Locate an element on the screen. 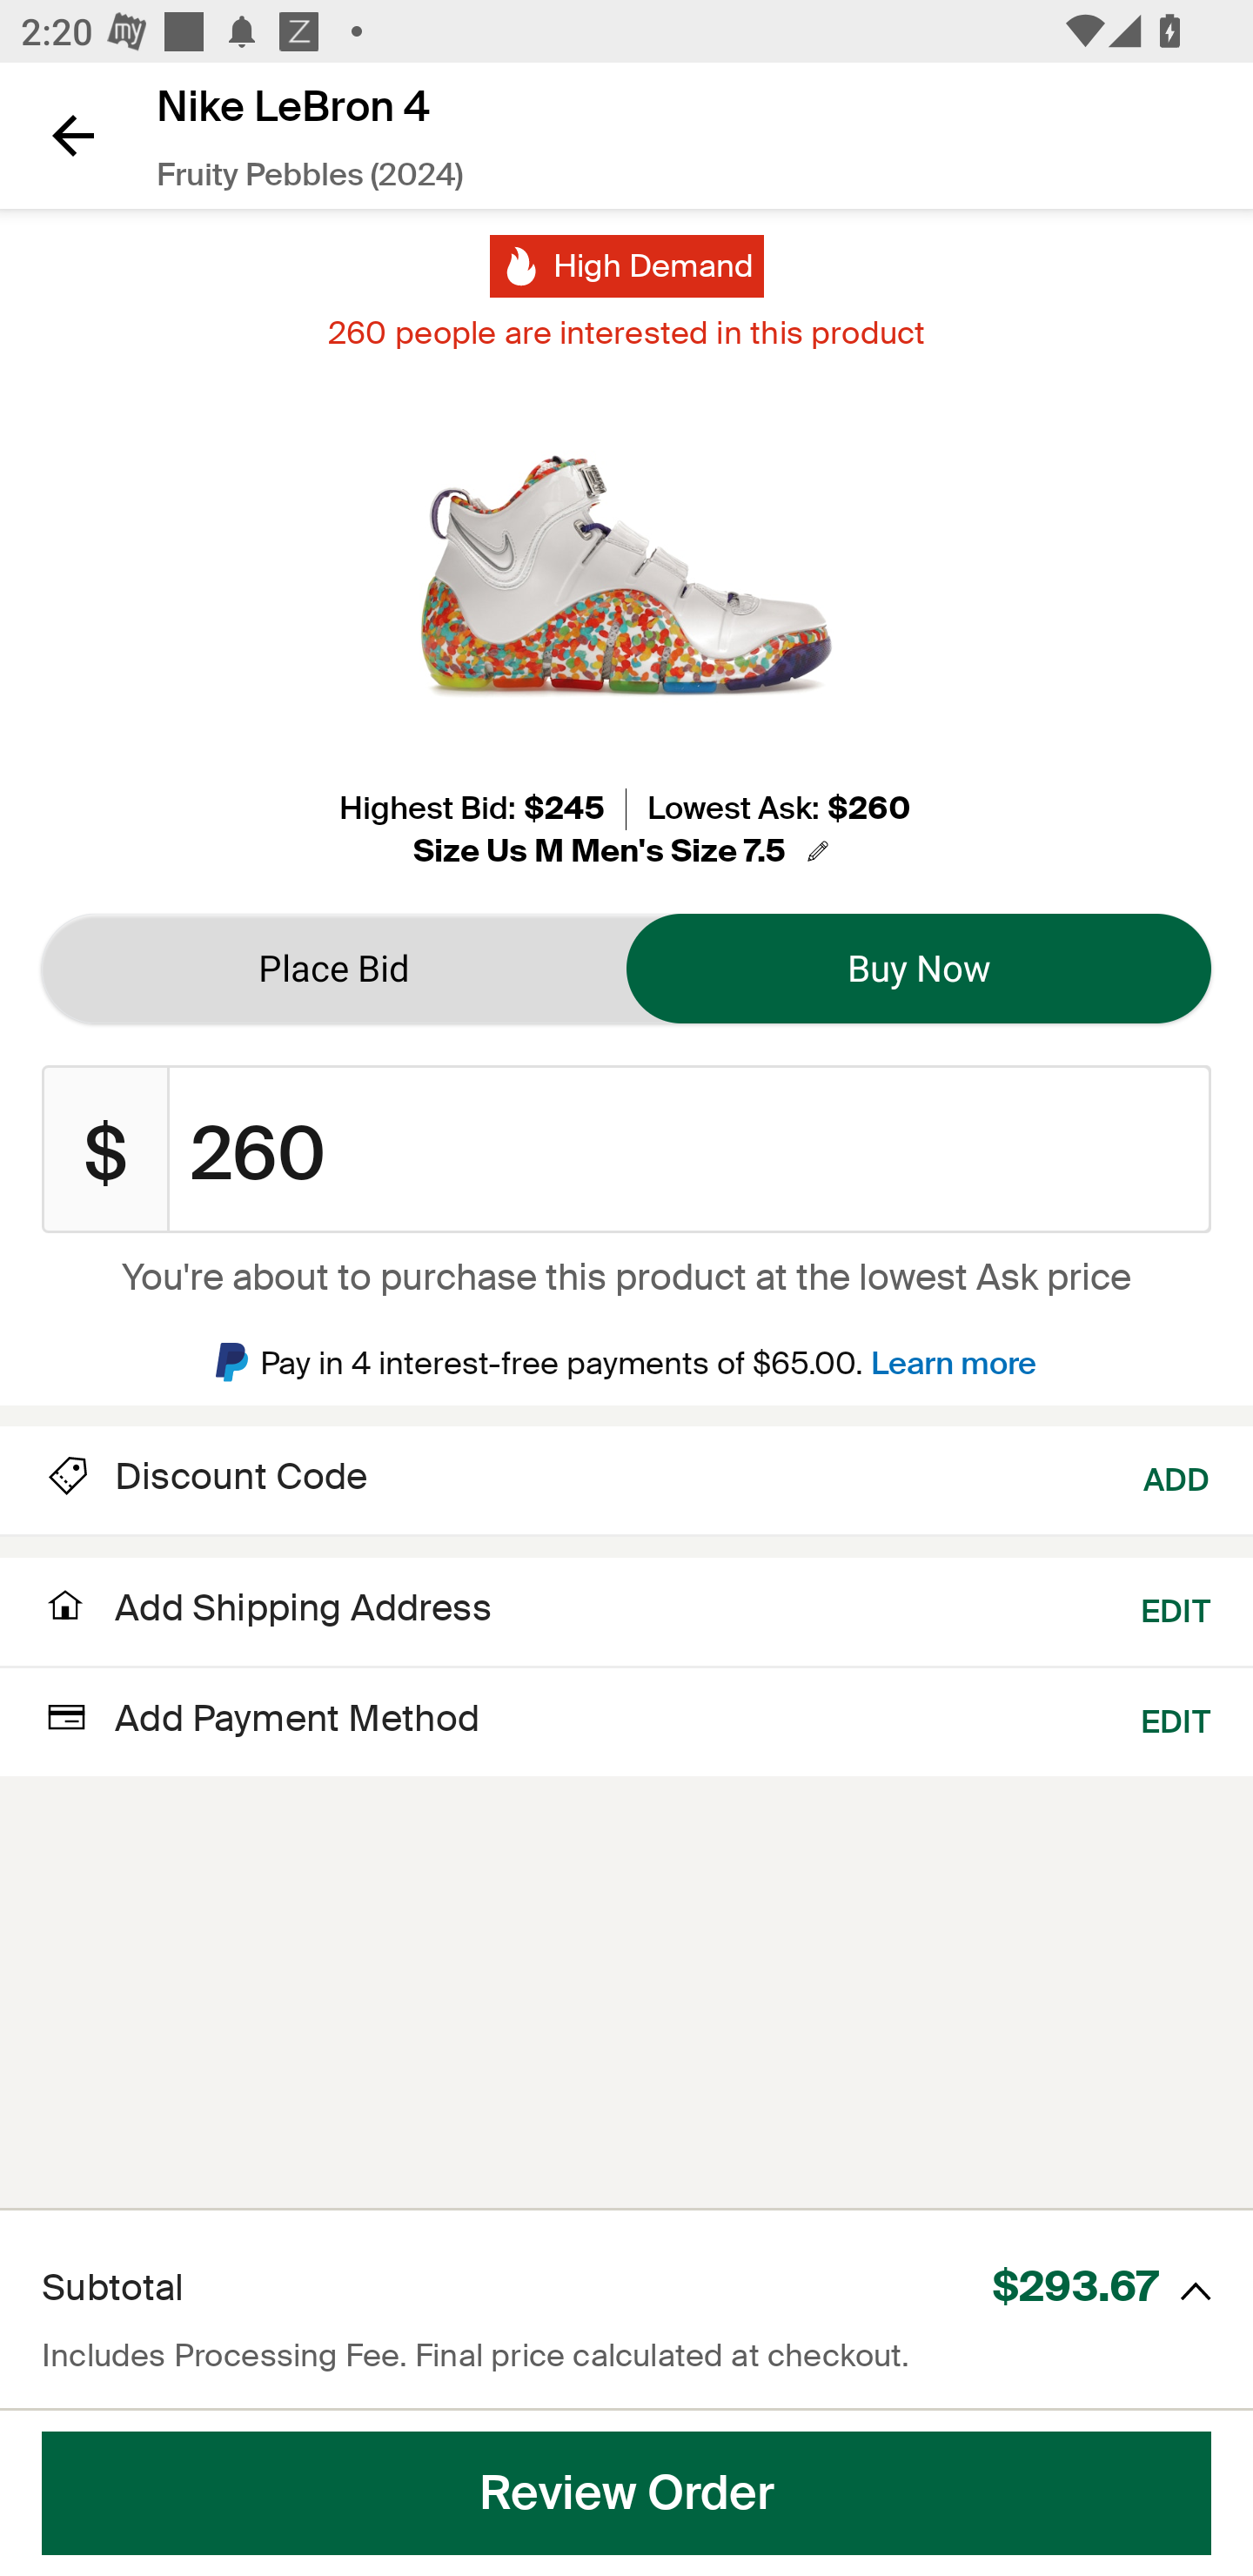 This screenshot has height=2576, width=1253. Add Discount Code Discount Code is located at coordinates (204, 1478).